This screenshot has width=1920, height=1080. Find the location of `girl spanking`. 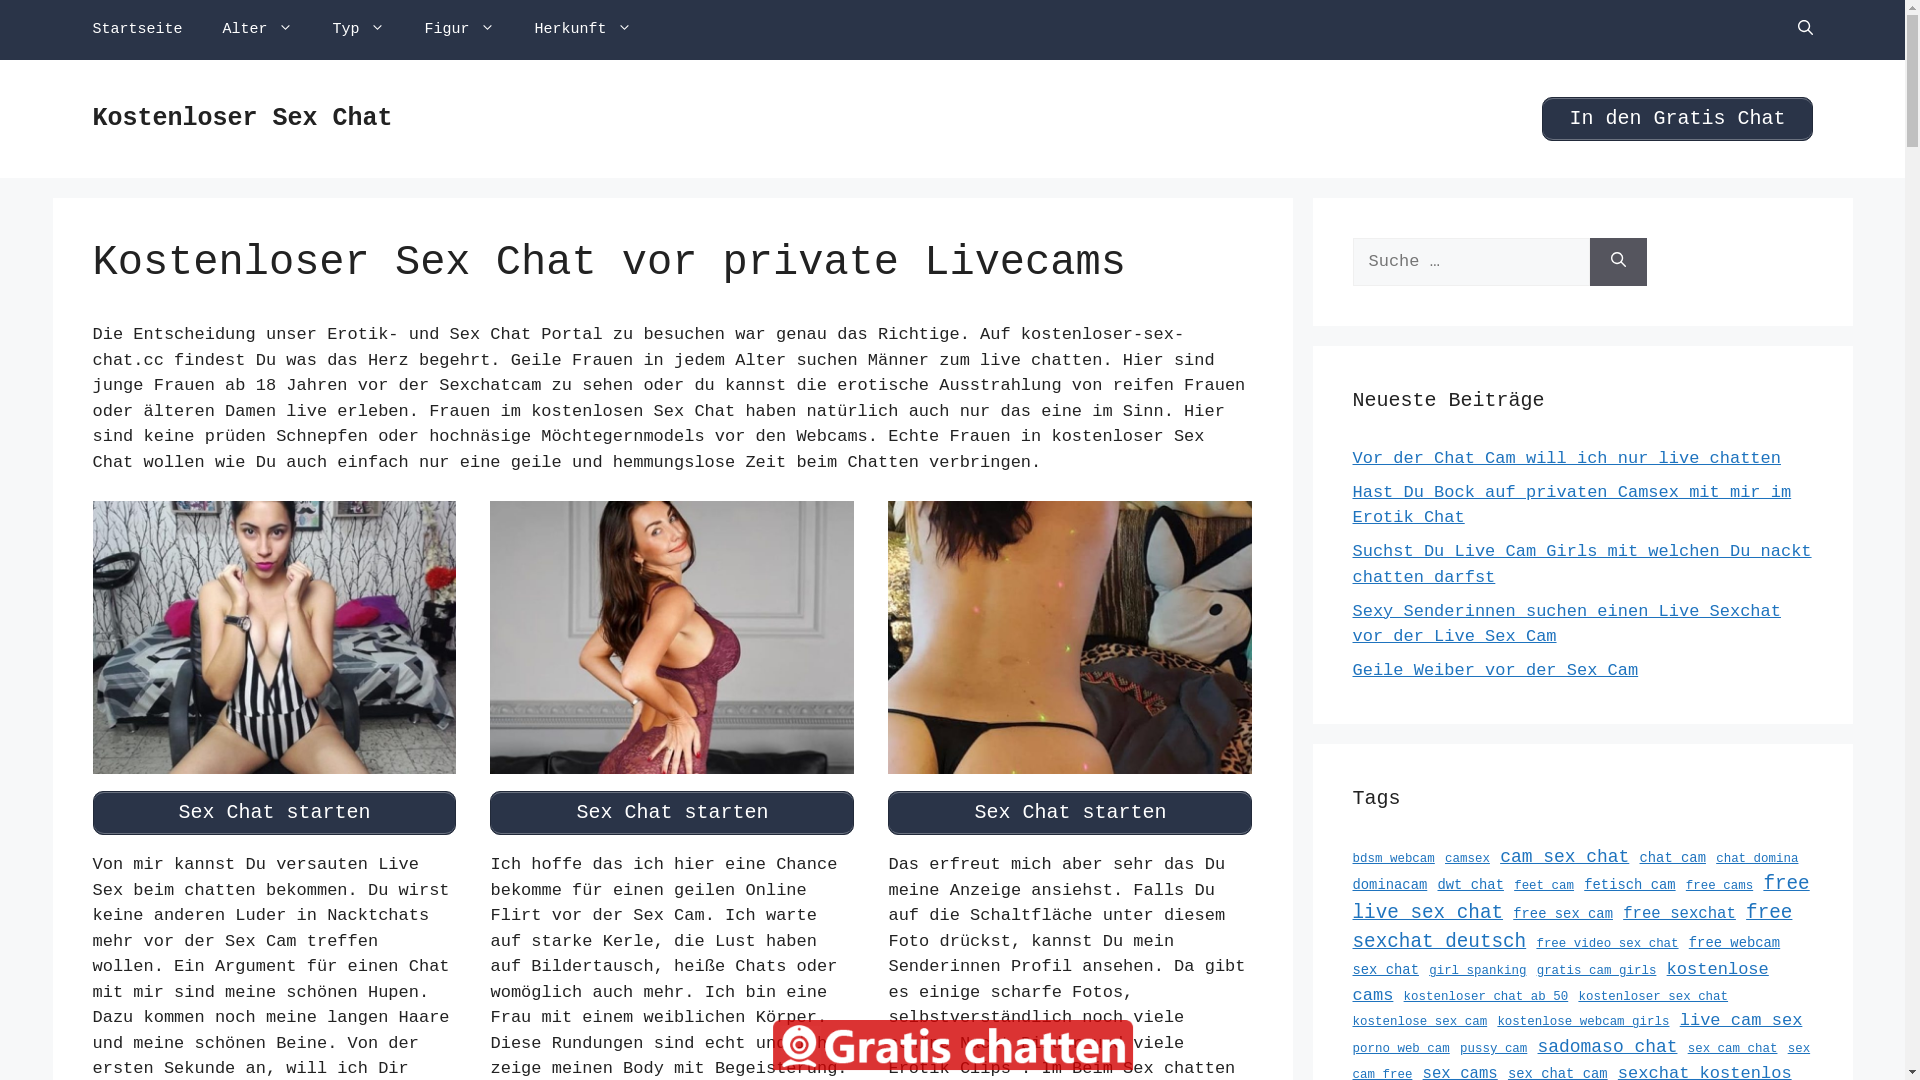

girl spanking is located at coordinates (1478, 971).